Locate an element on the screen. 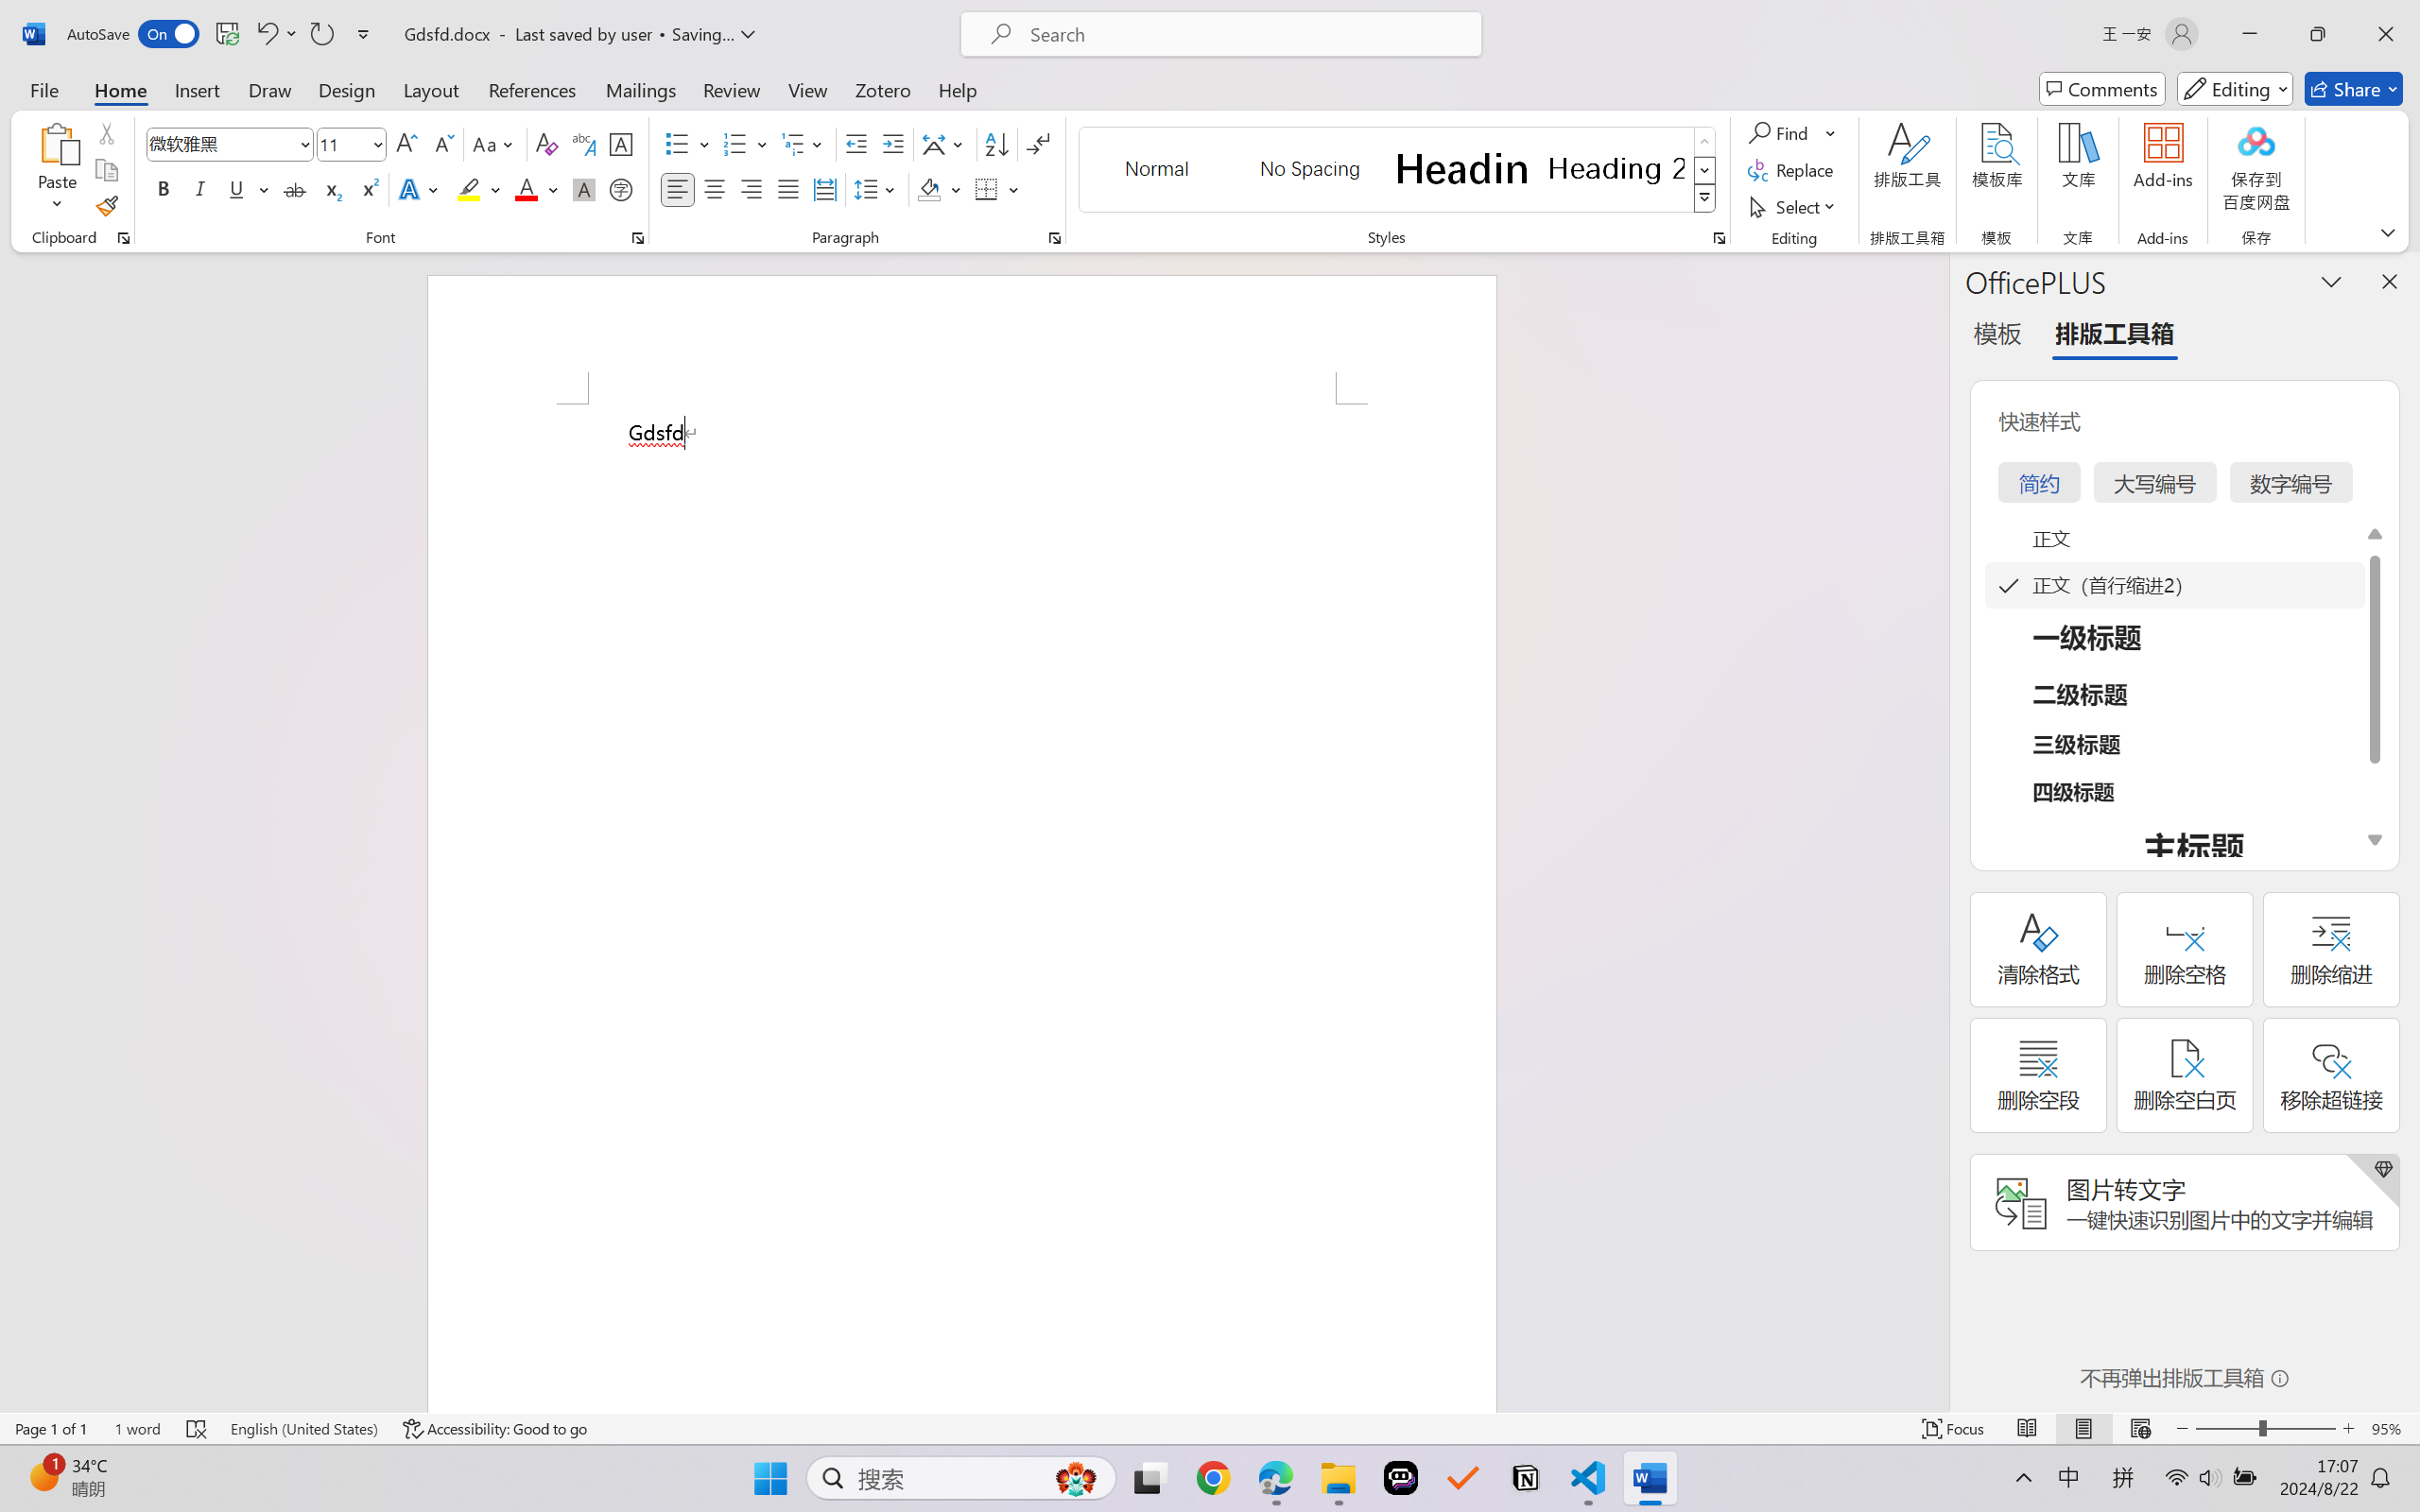 This screenshot has height=1512, width=2420. Spelling and Grammar Check Errors is located at coordinates (198, 1429).